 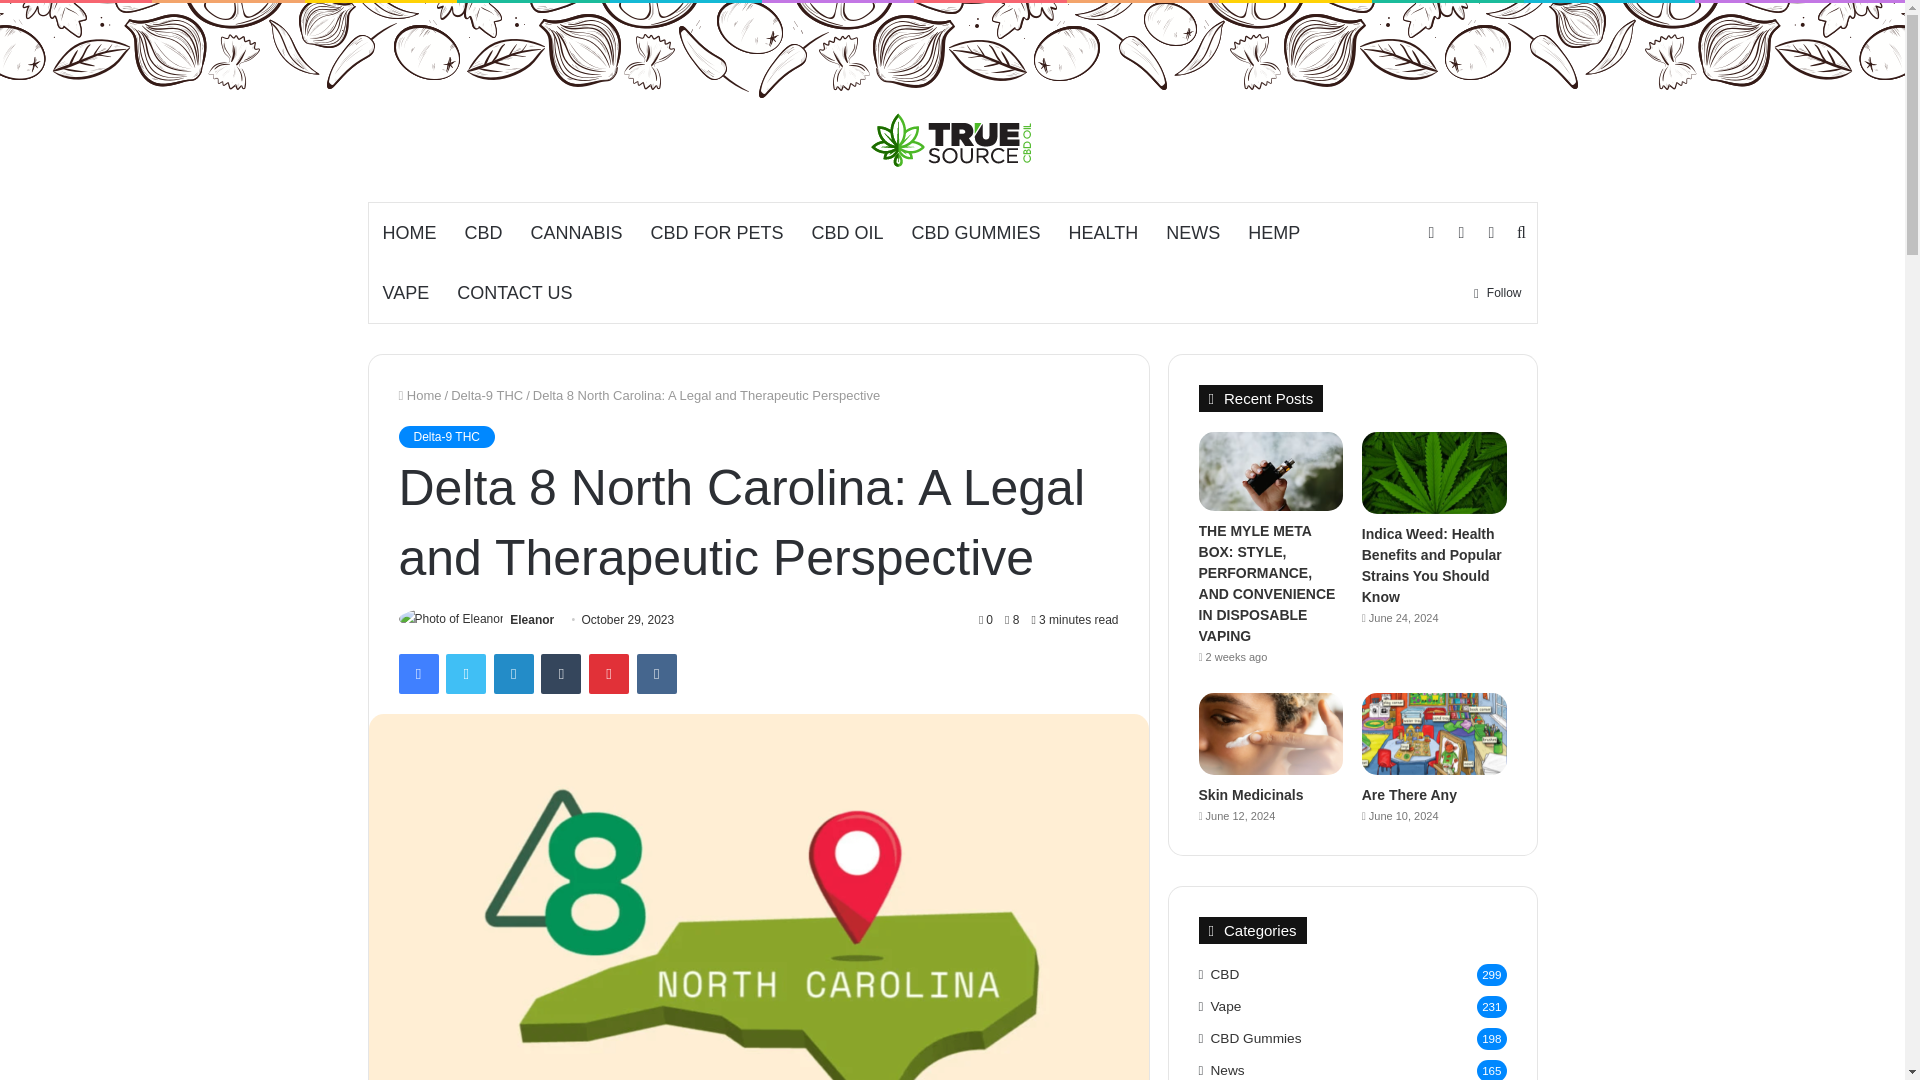 I want to click on Twitter, so click(x=465, y=674).